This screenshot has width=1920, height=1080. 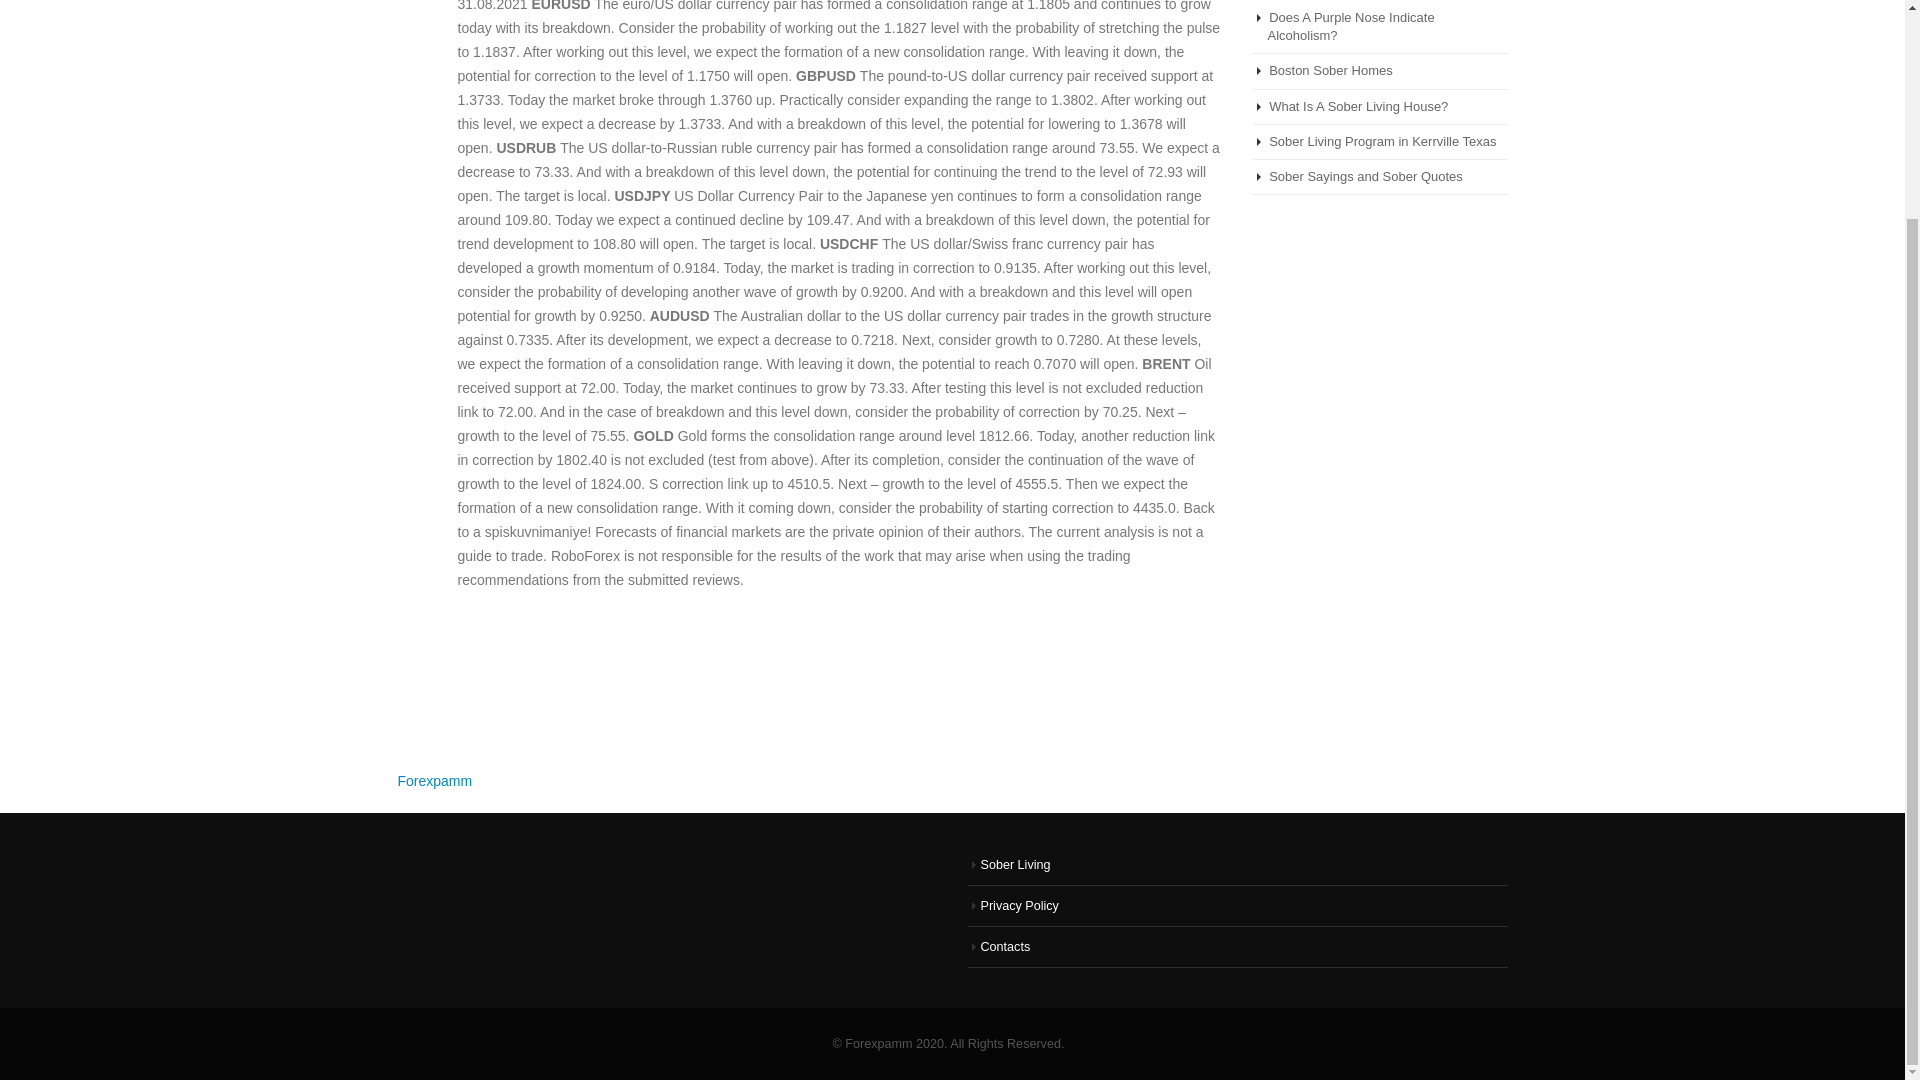 What do you see at coordinates (1018, 905) in the screenshot?
I see `Privacy Policy` at bounding box center [1018, 905].